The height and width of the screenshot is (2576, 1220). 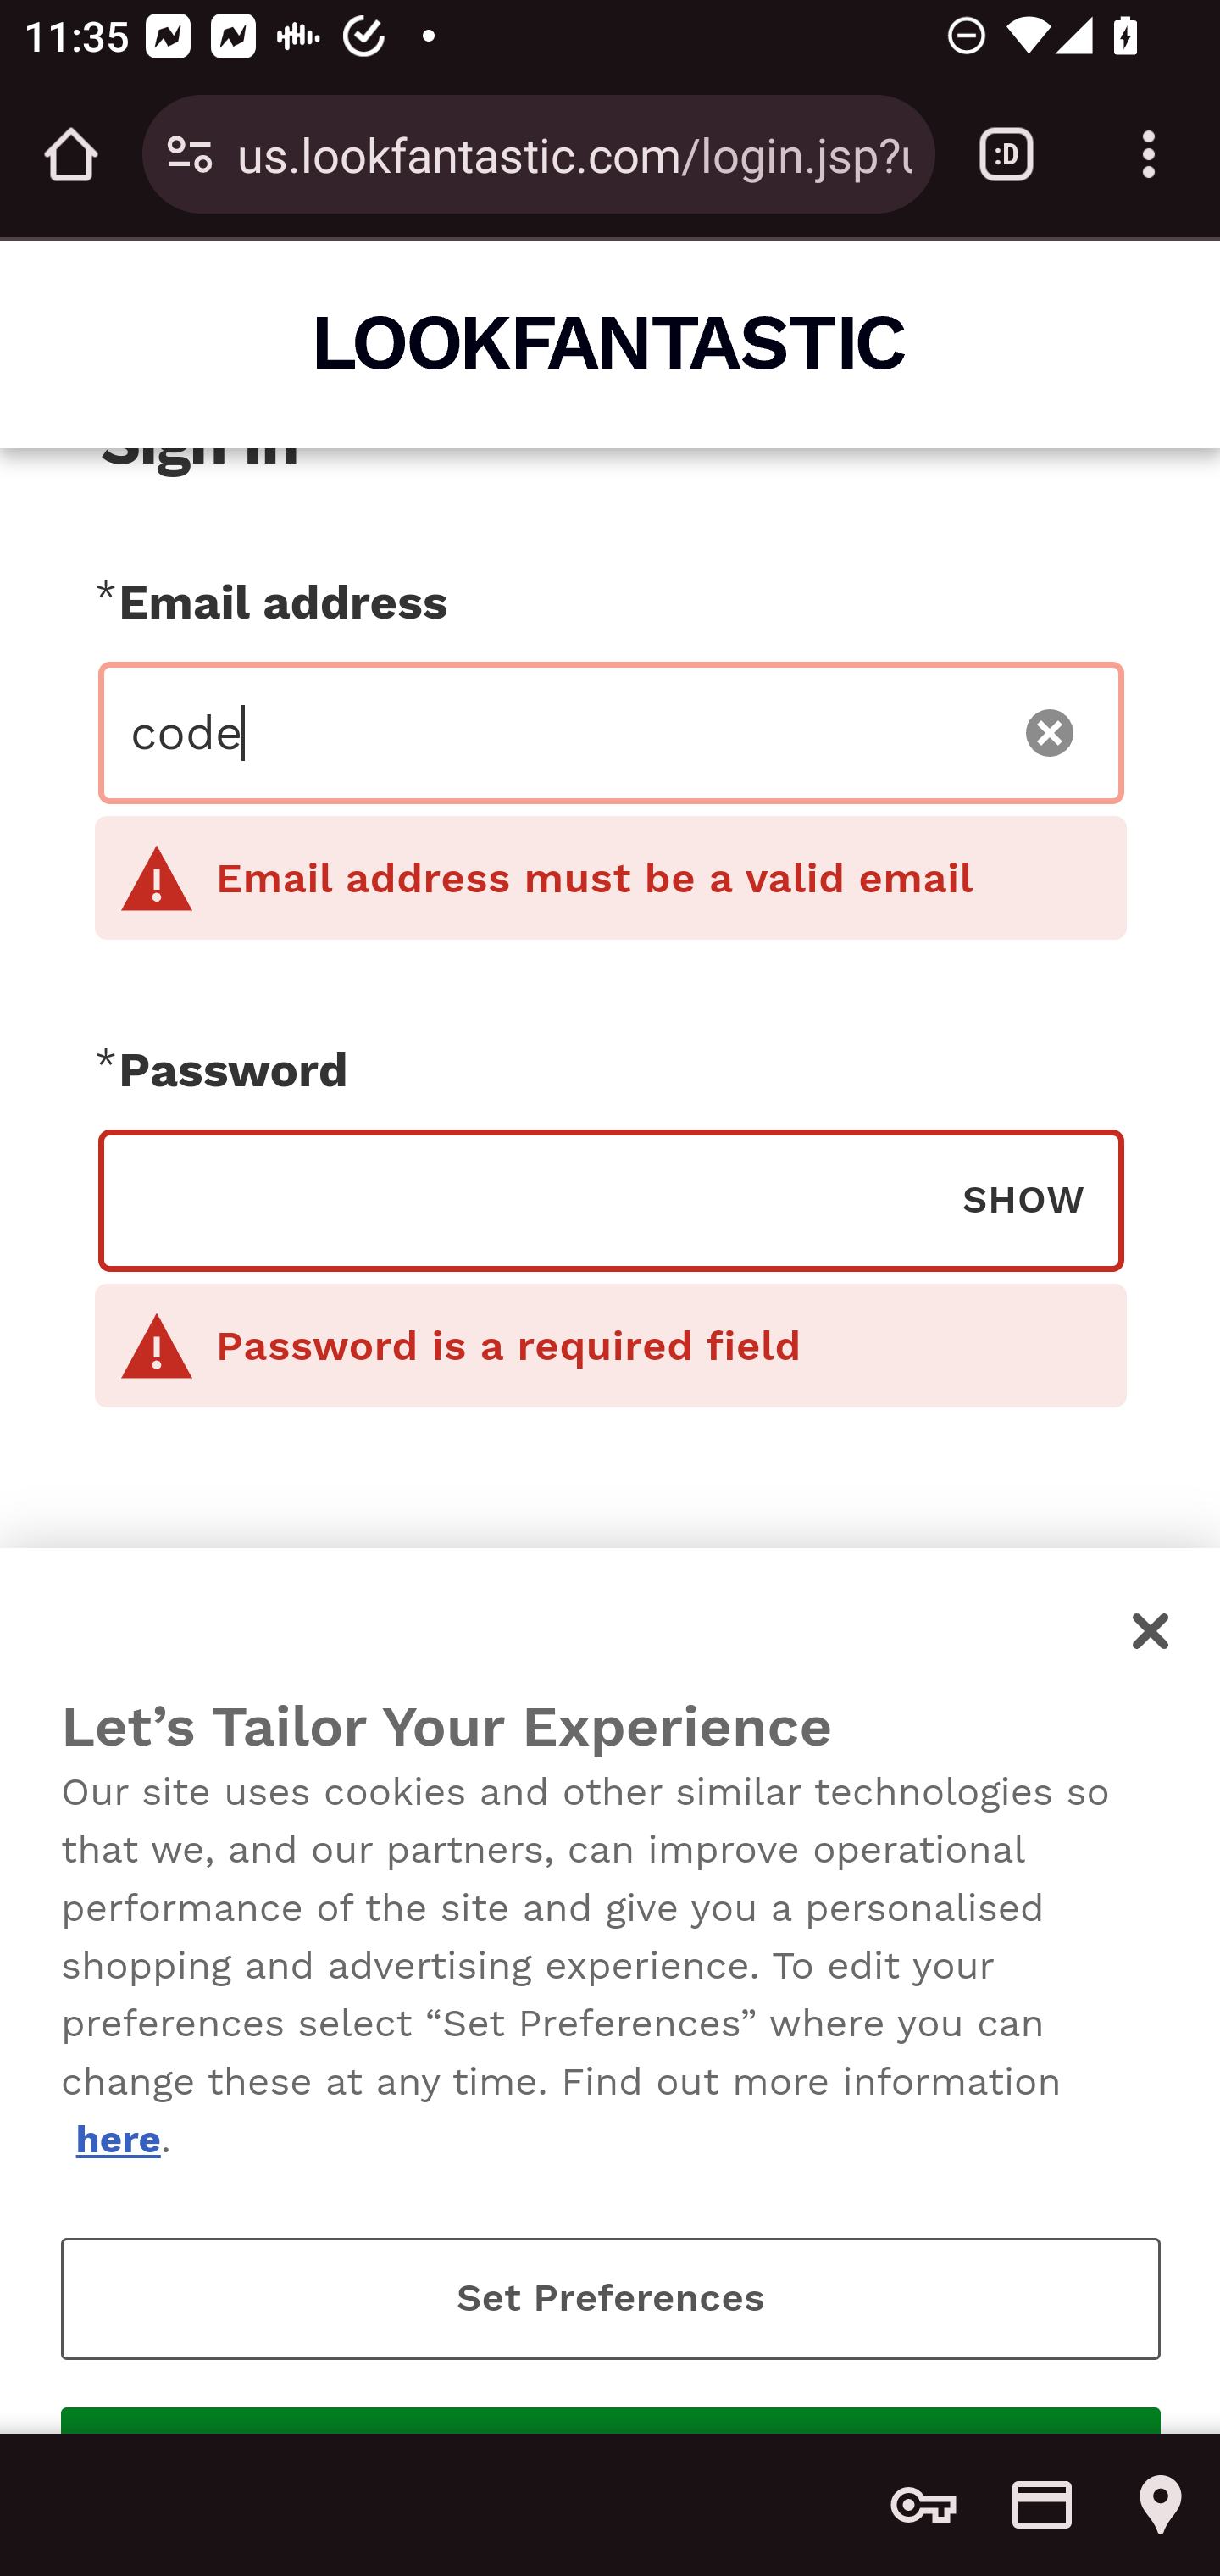 What do you see at coordinates (1152, 1630) in the screenshot?
I see `Close` at bounding box center [1152, 1630].